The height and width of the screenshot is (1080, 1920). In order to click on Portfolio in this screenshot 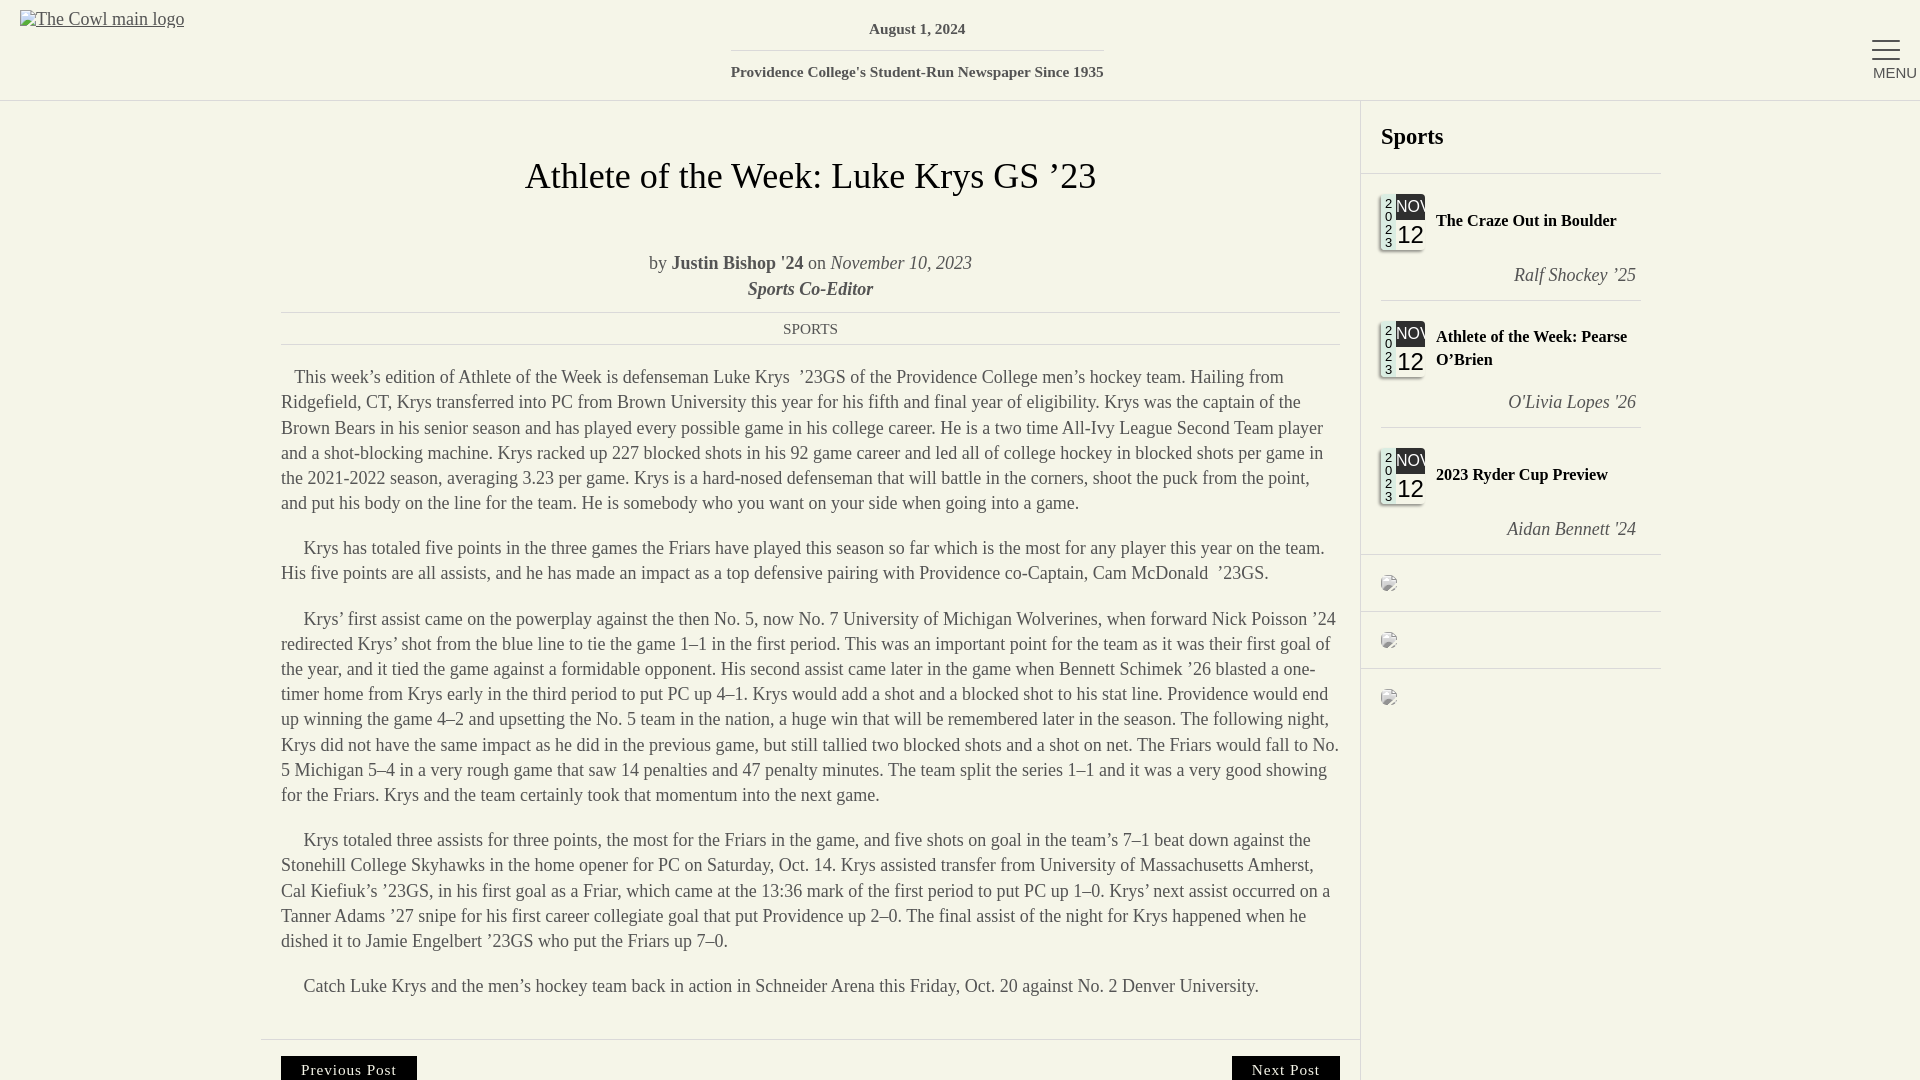, I will do `click(1510, 490)`.